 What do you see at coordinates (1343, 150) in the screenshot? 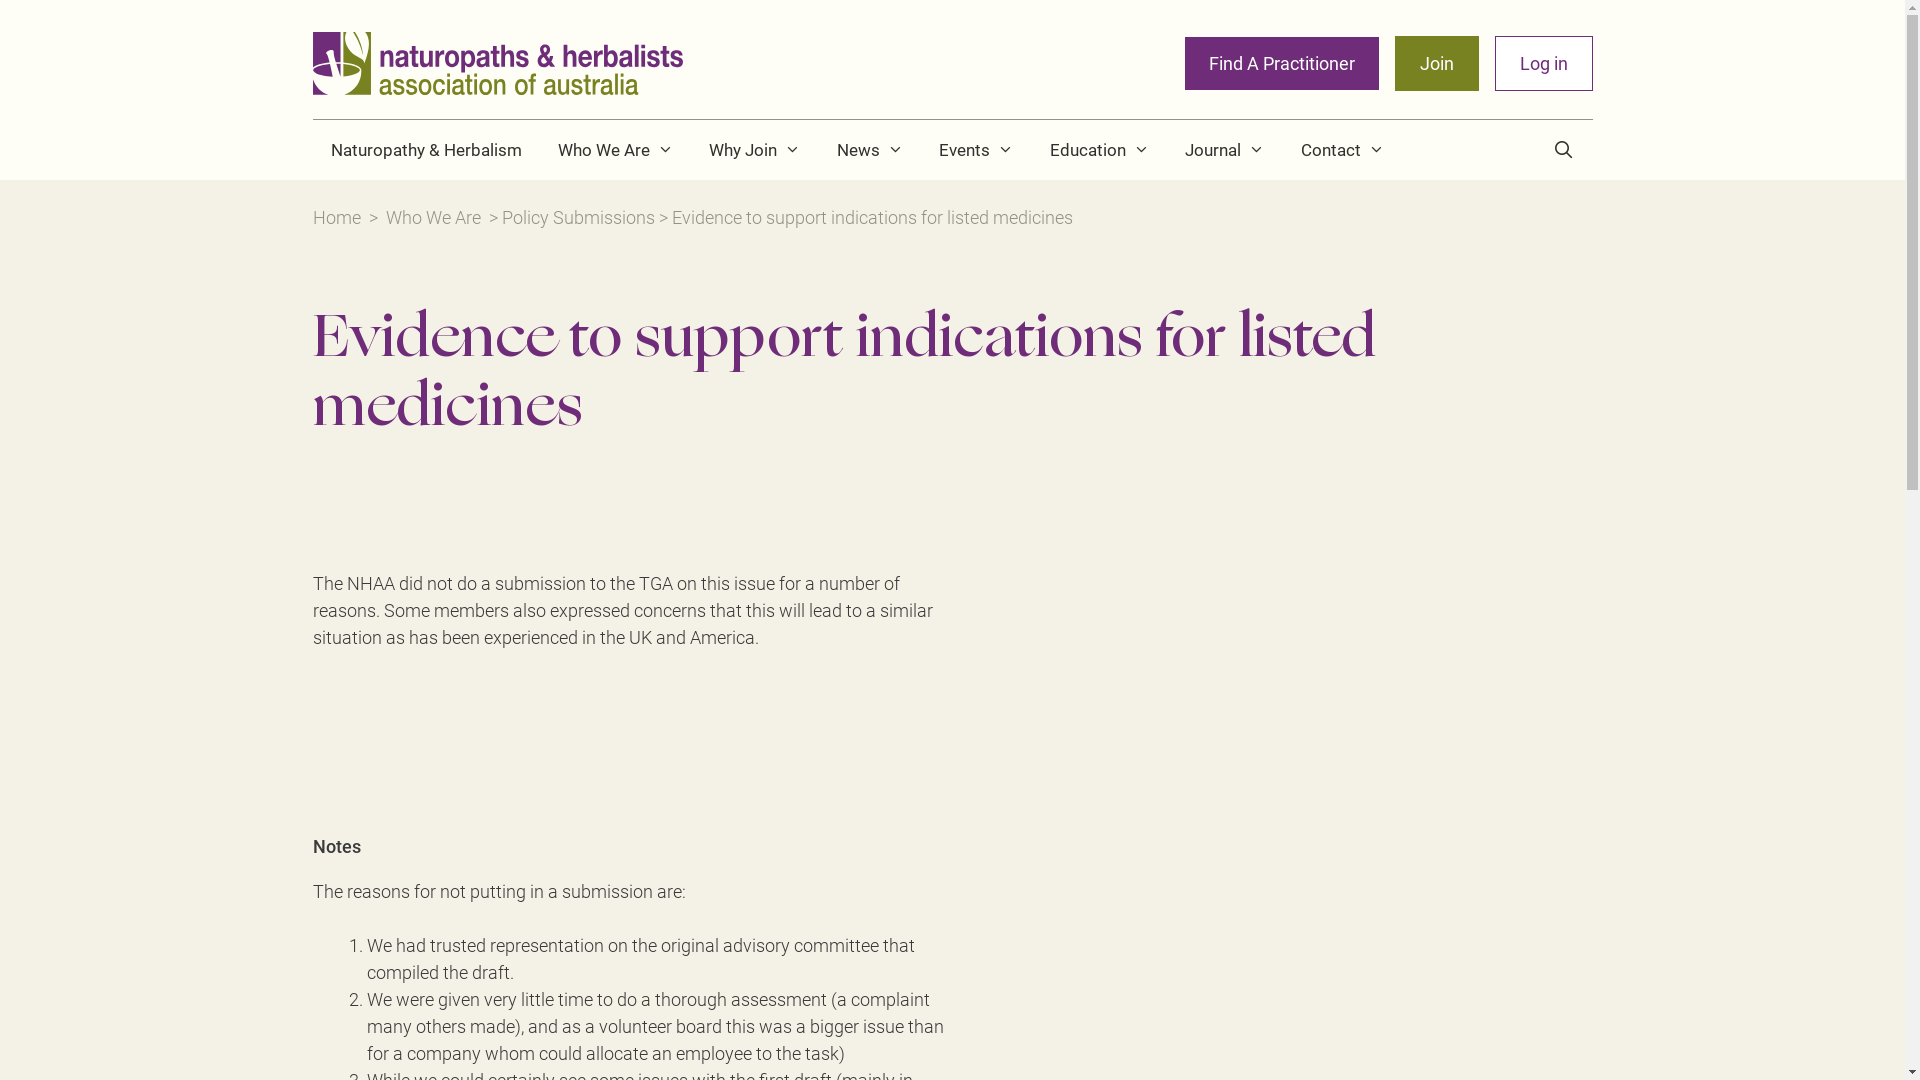
I see `Contact` at bounding box center [1343, 150].